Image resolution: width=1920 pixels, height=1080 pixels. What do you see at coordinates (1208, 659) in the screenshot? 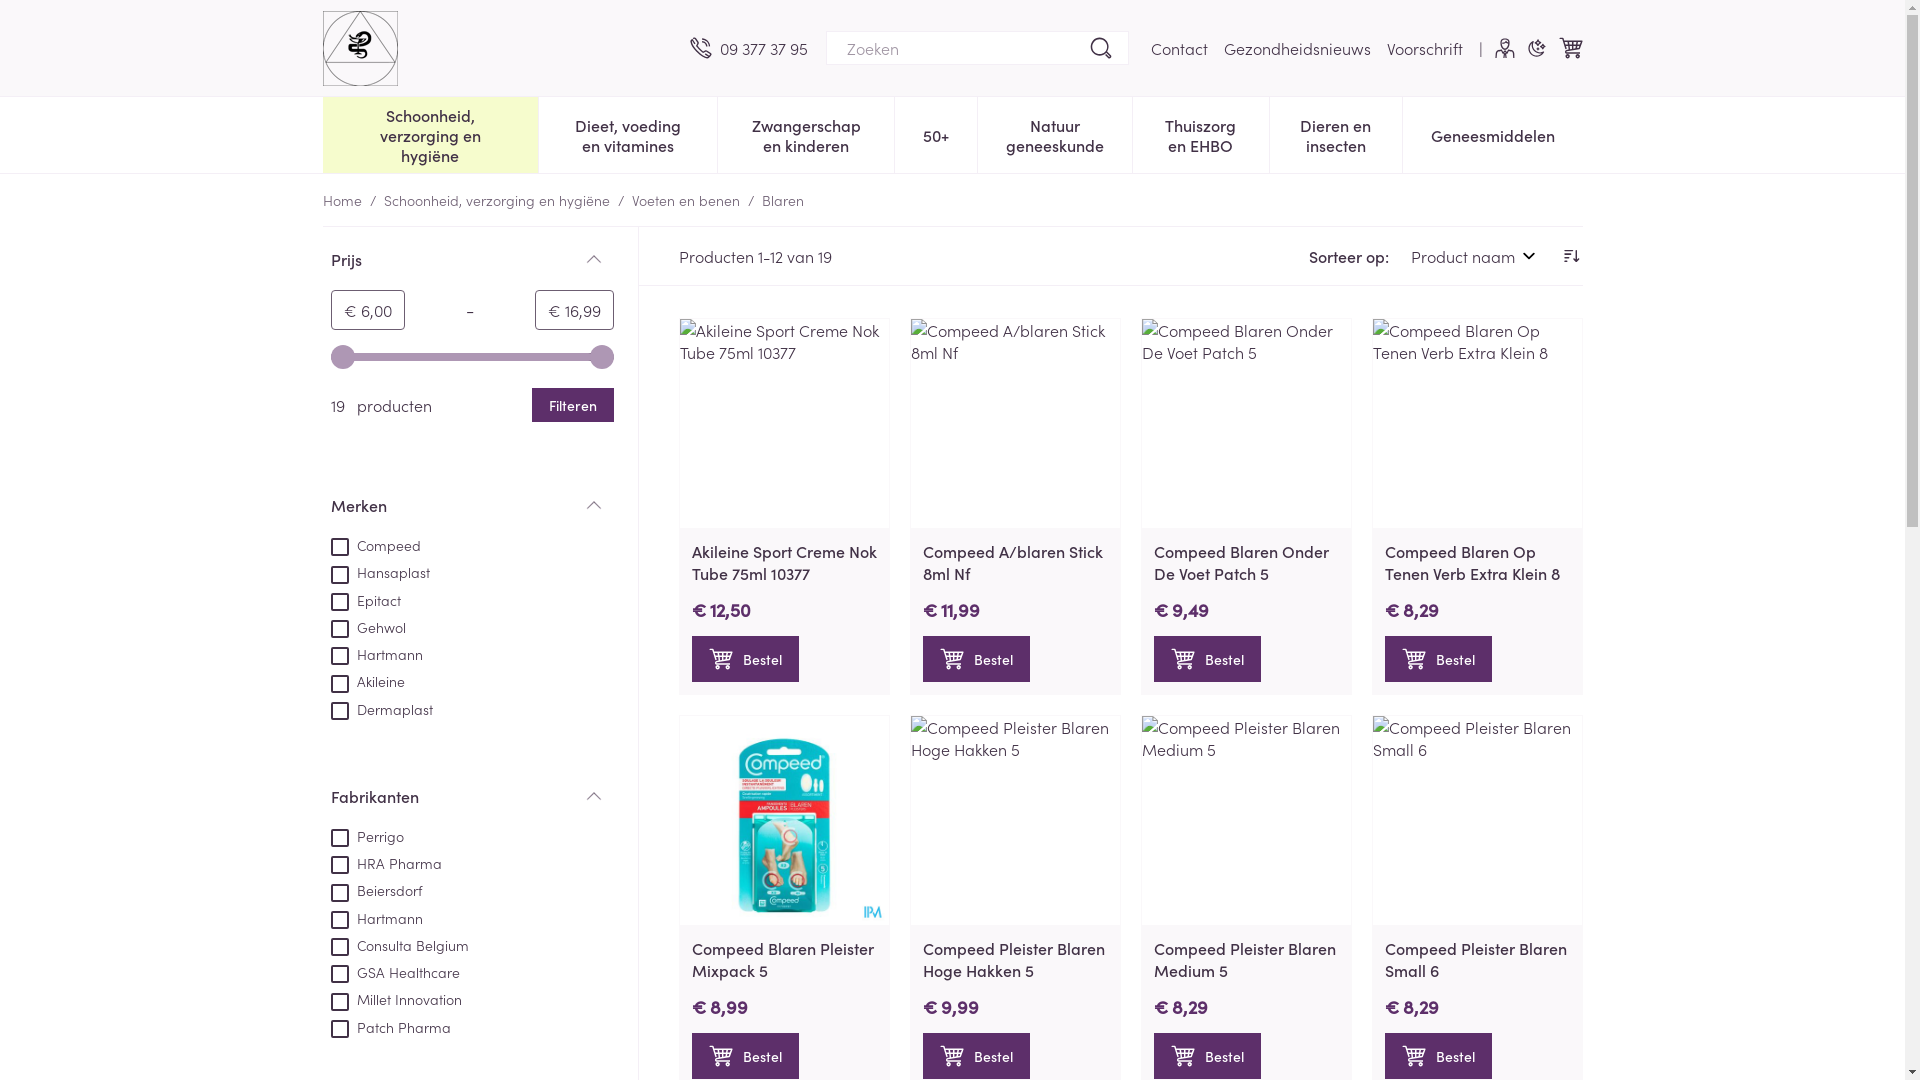
I see `Bestel` at bounding box center [1208, 659].